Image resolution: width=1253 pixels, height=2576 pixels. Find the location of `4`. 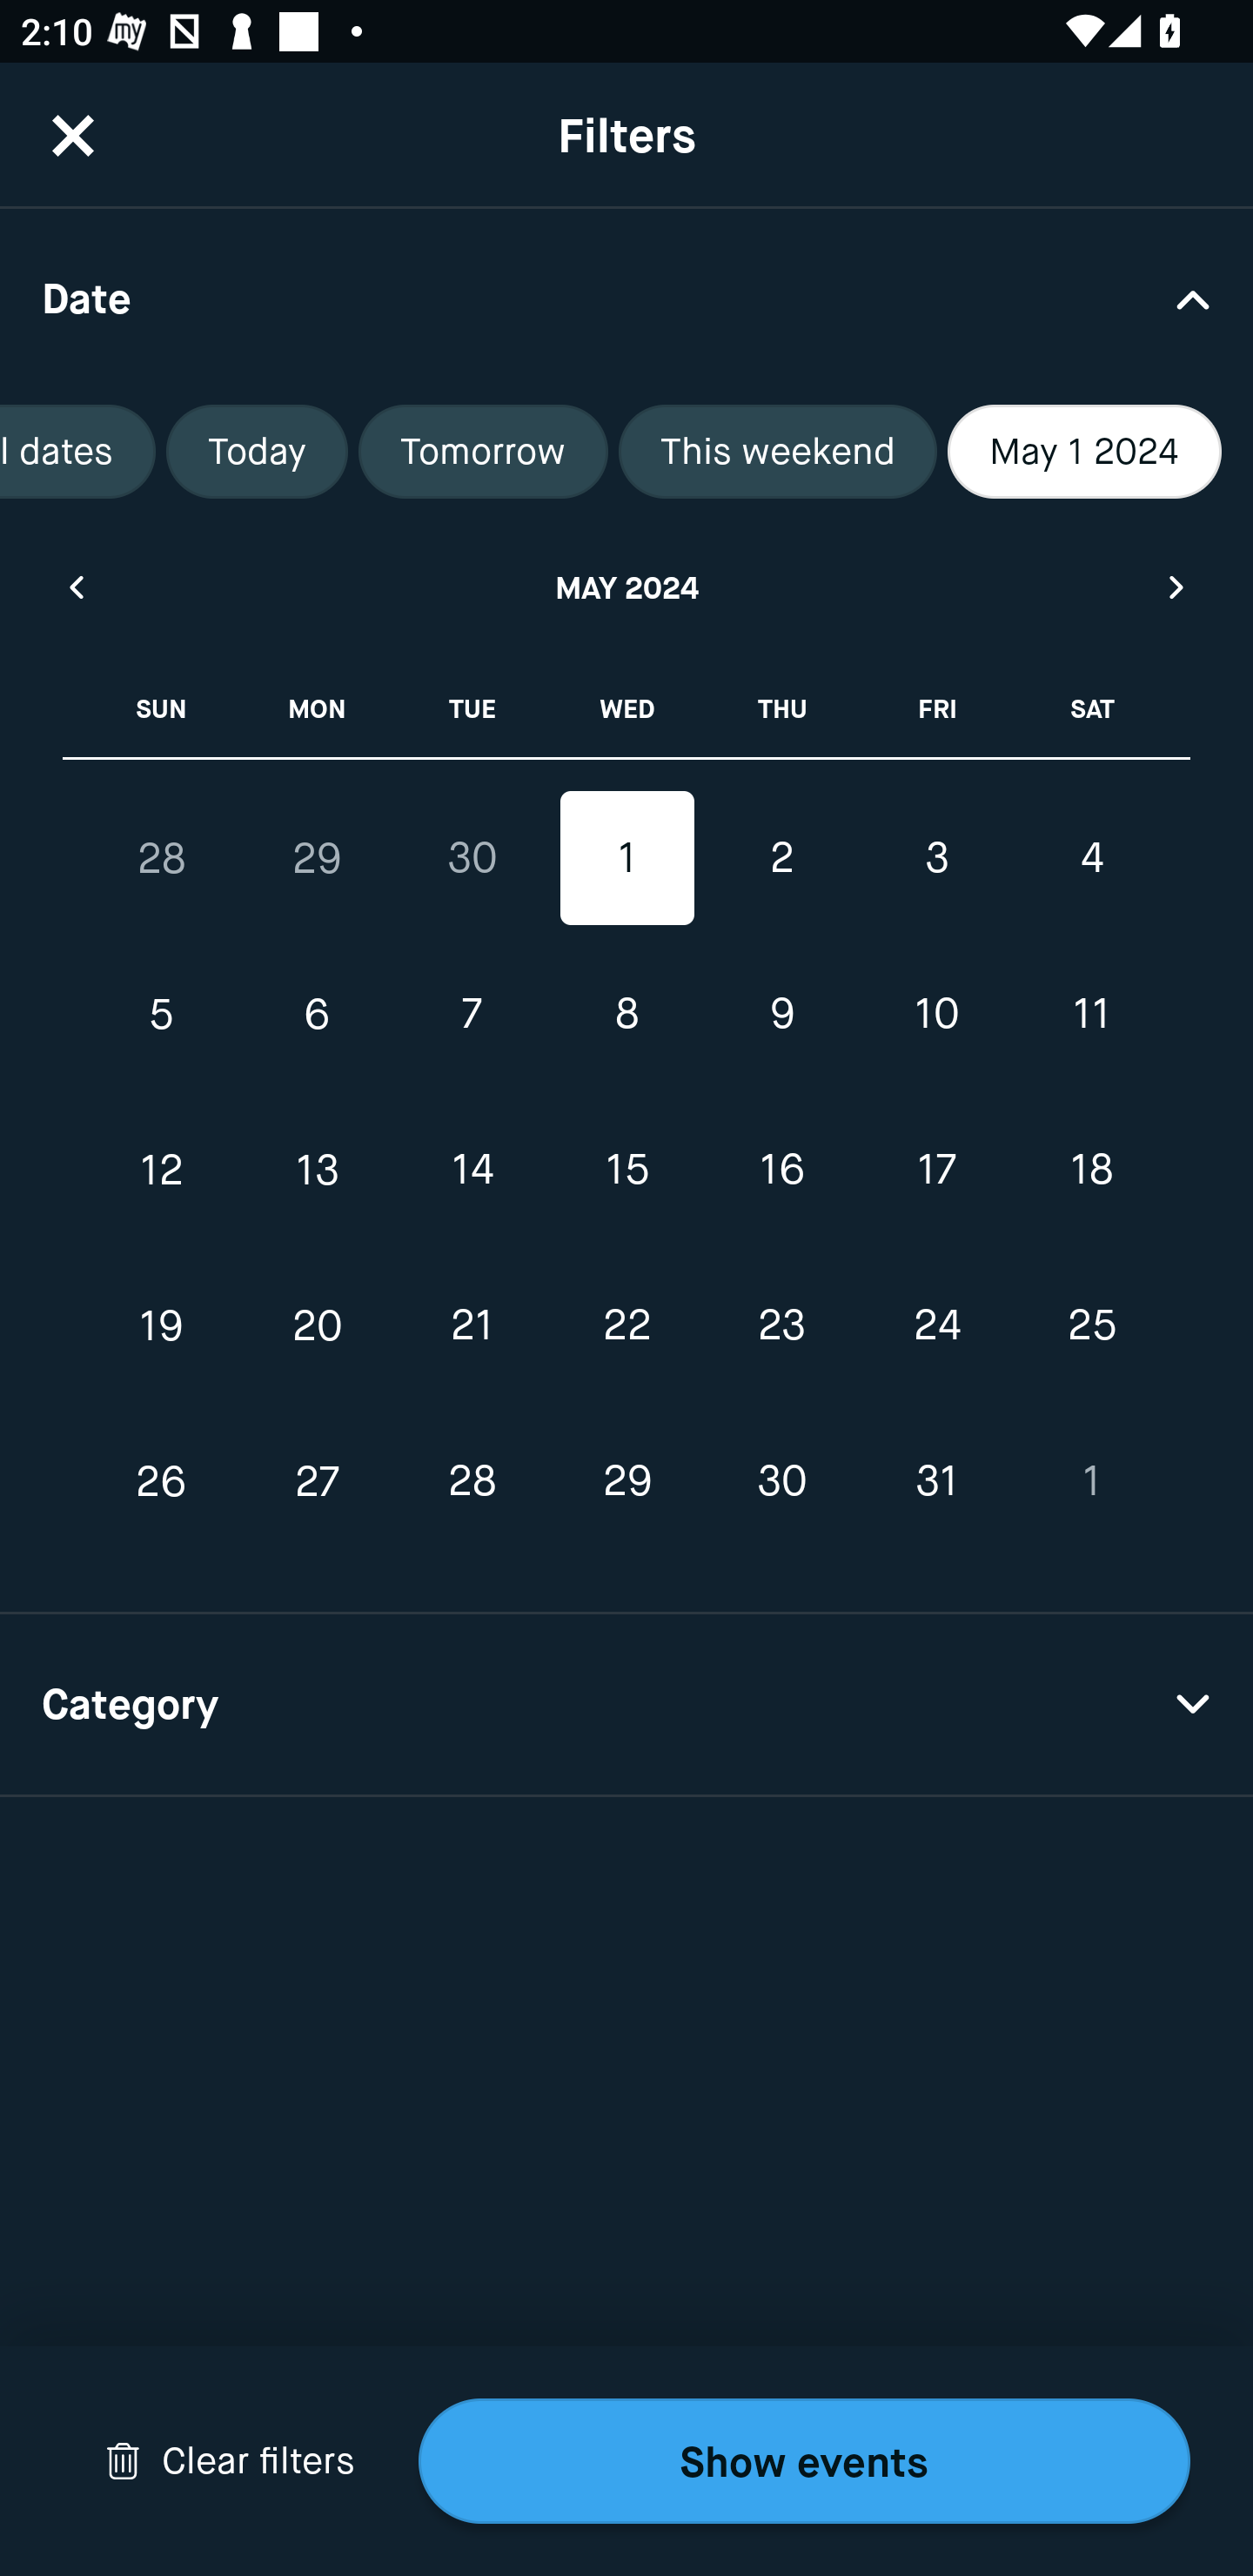

4 is located at coordinates (1091, 857).